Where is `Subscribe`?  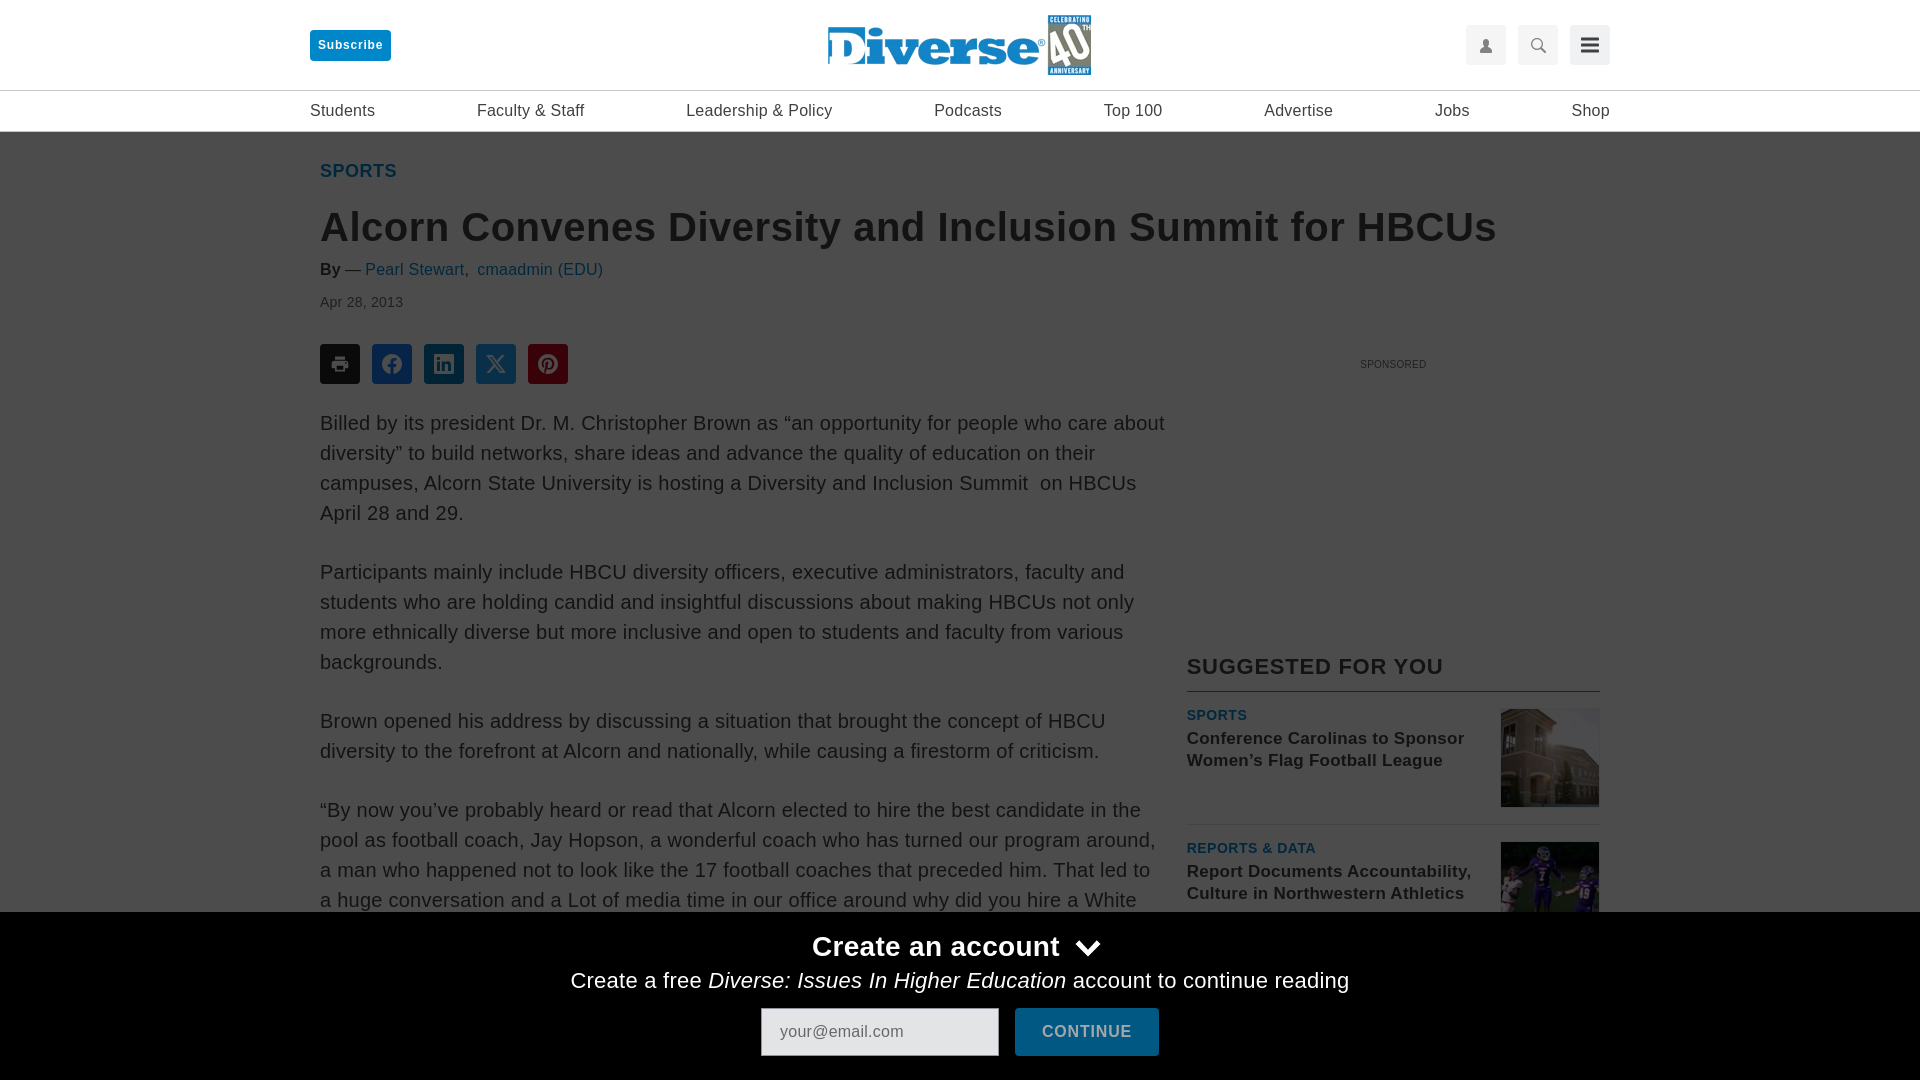 Subscribe is located at coordinates (350, 45).